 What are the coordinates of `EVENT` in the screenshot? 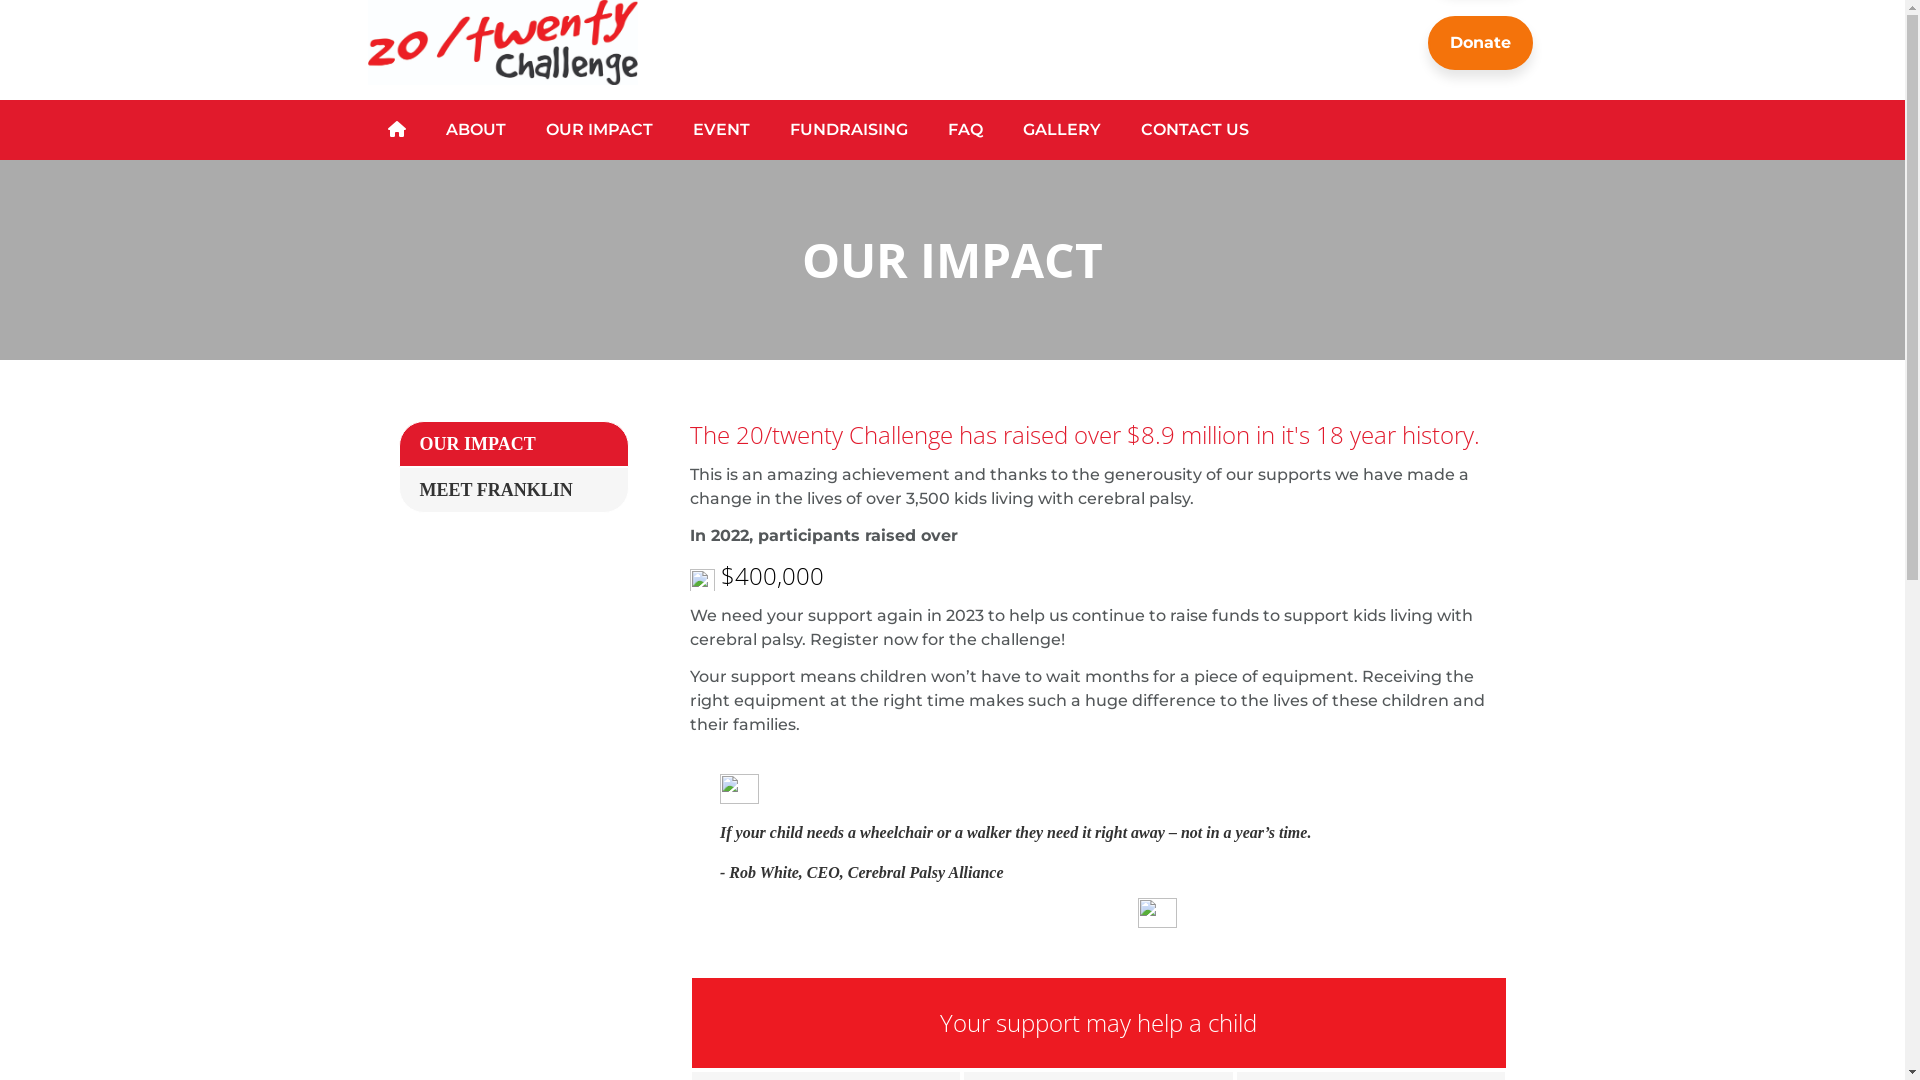 It's located at (720, 130).